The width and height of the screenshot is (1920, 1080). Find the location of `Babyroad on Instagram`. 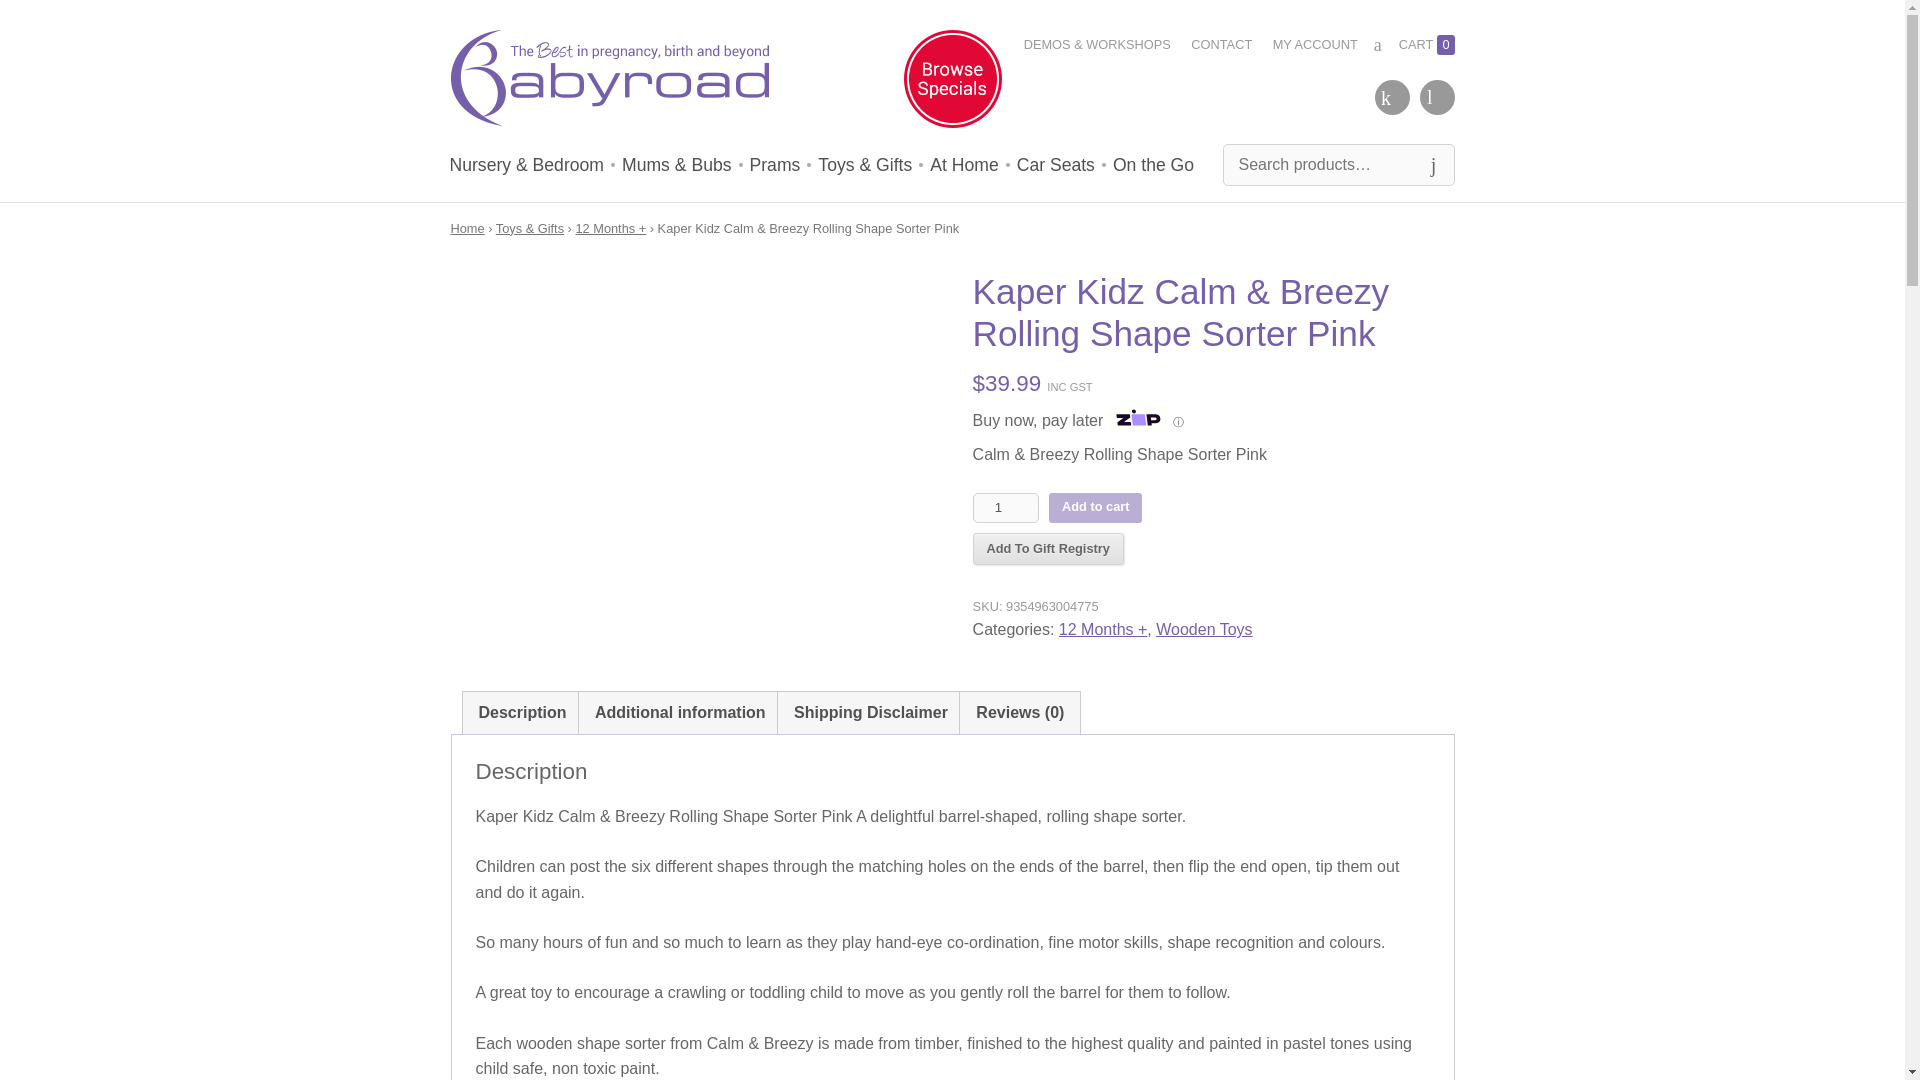

Babyroad on Instagram is located at coordinates (1438, 96).